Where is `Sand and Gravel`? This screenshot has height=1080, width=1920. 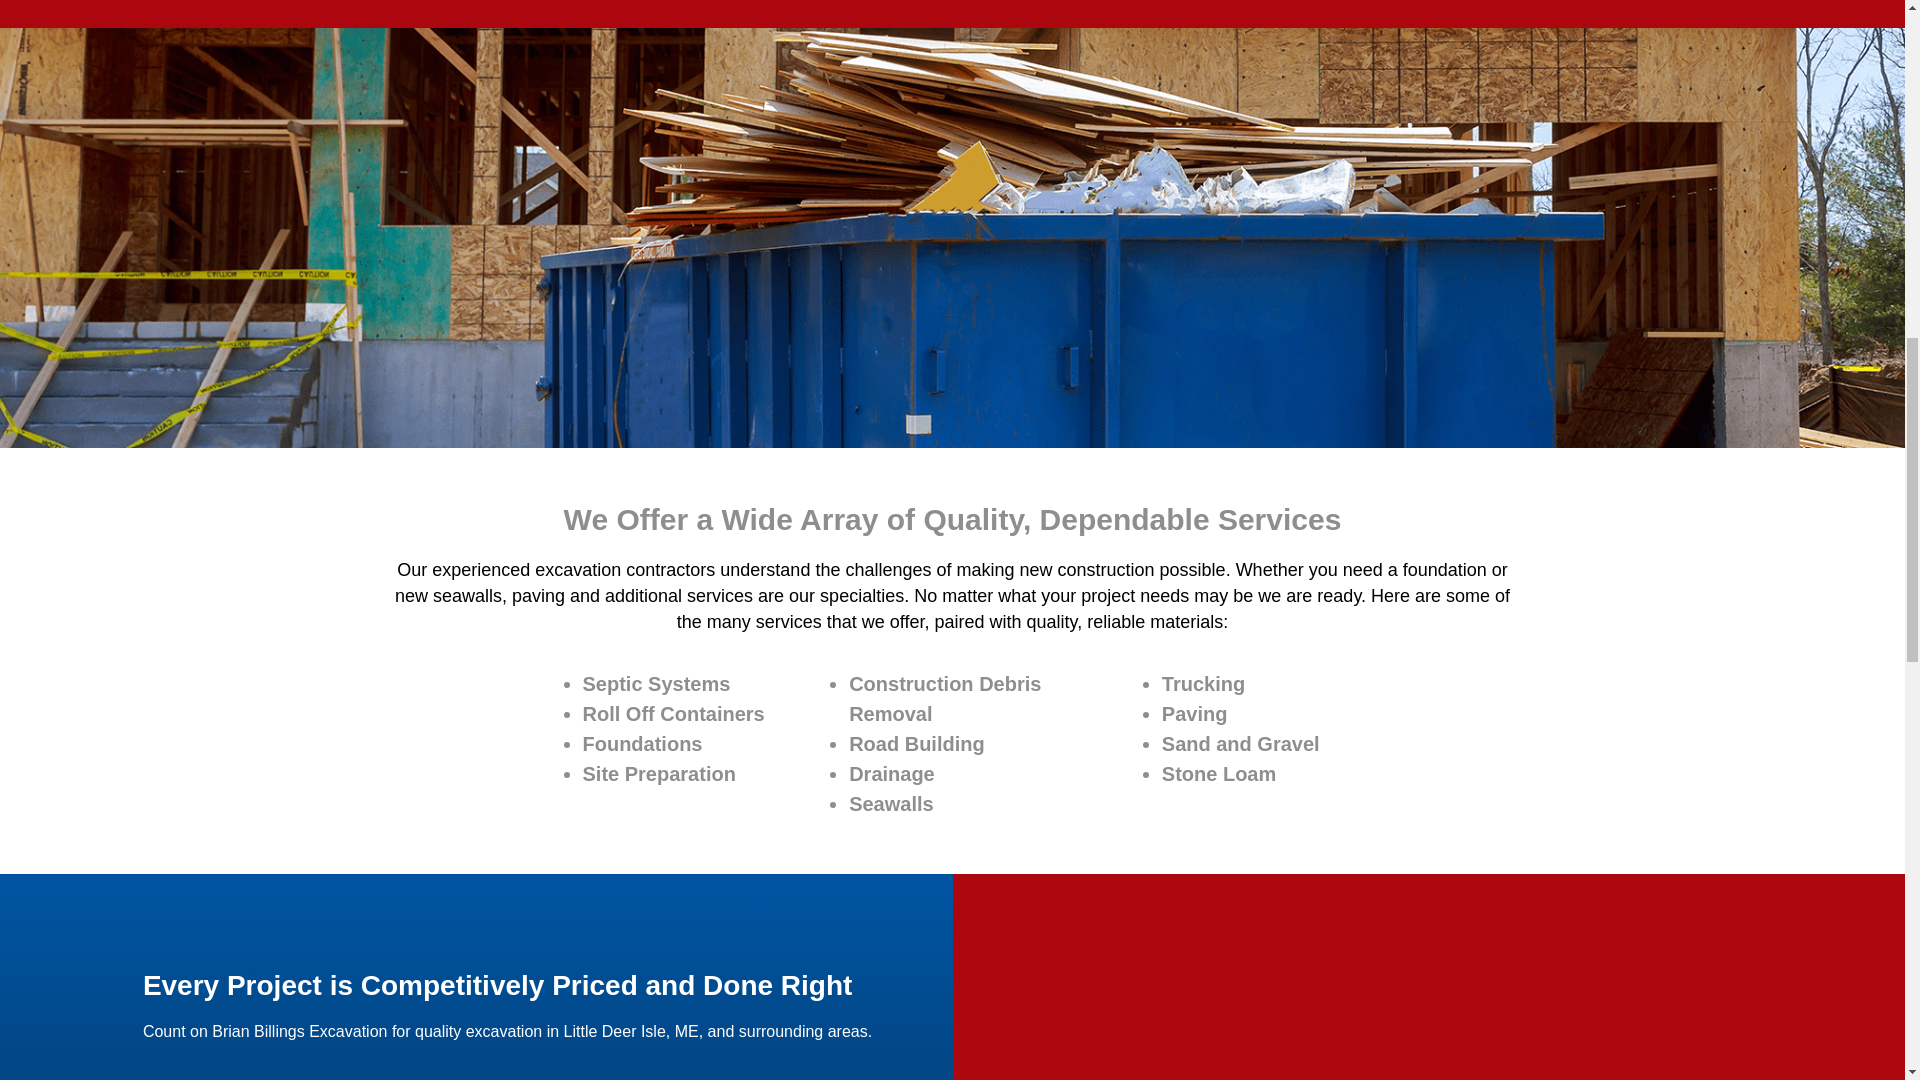 Sand and Gravel is located at coordinates (1240, 744).